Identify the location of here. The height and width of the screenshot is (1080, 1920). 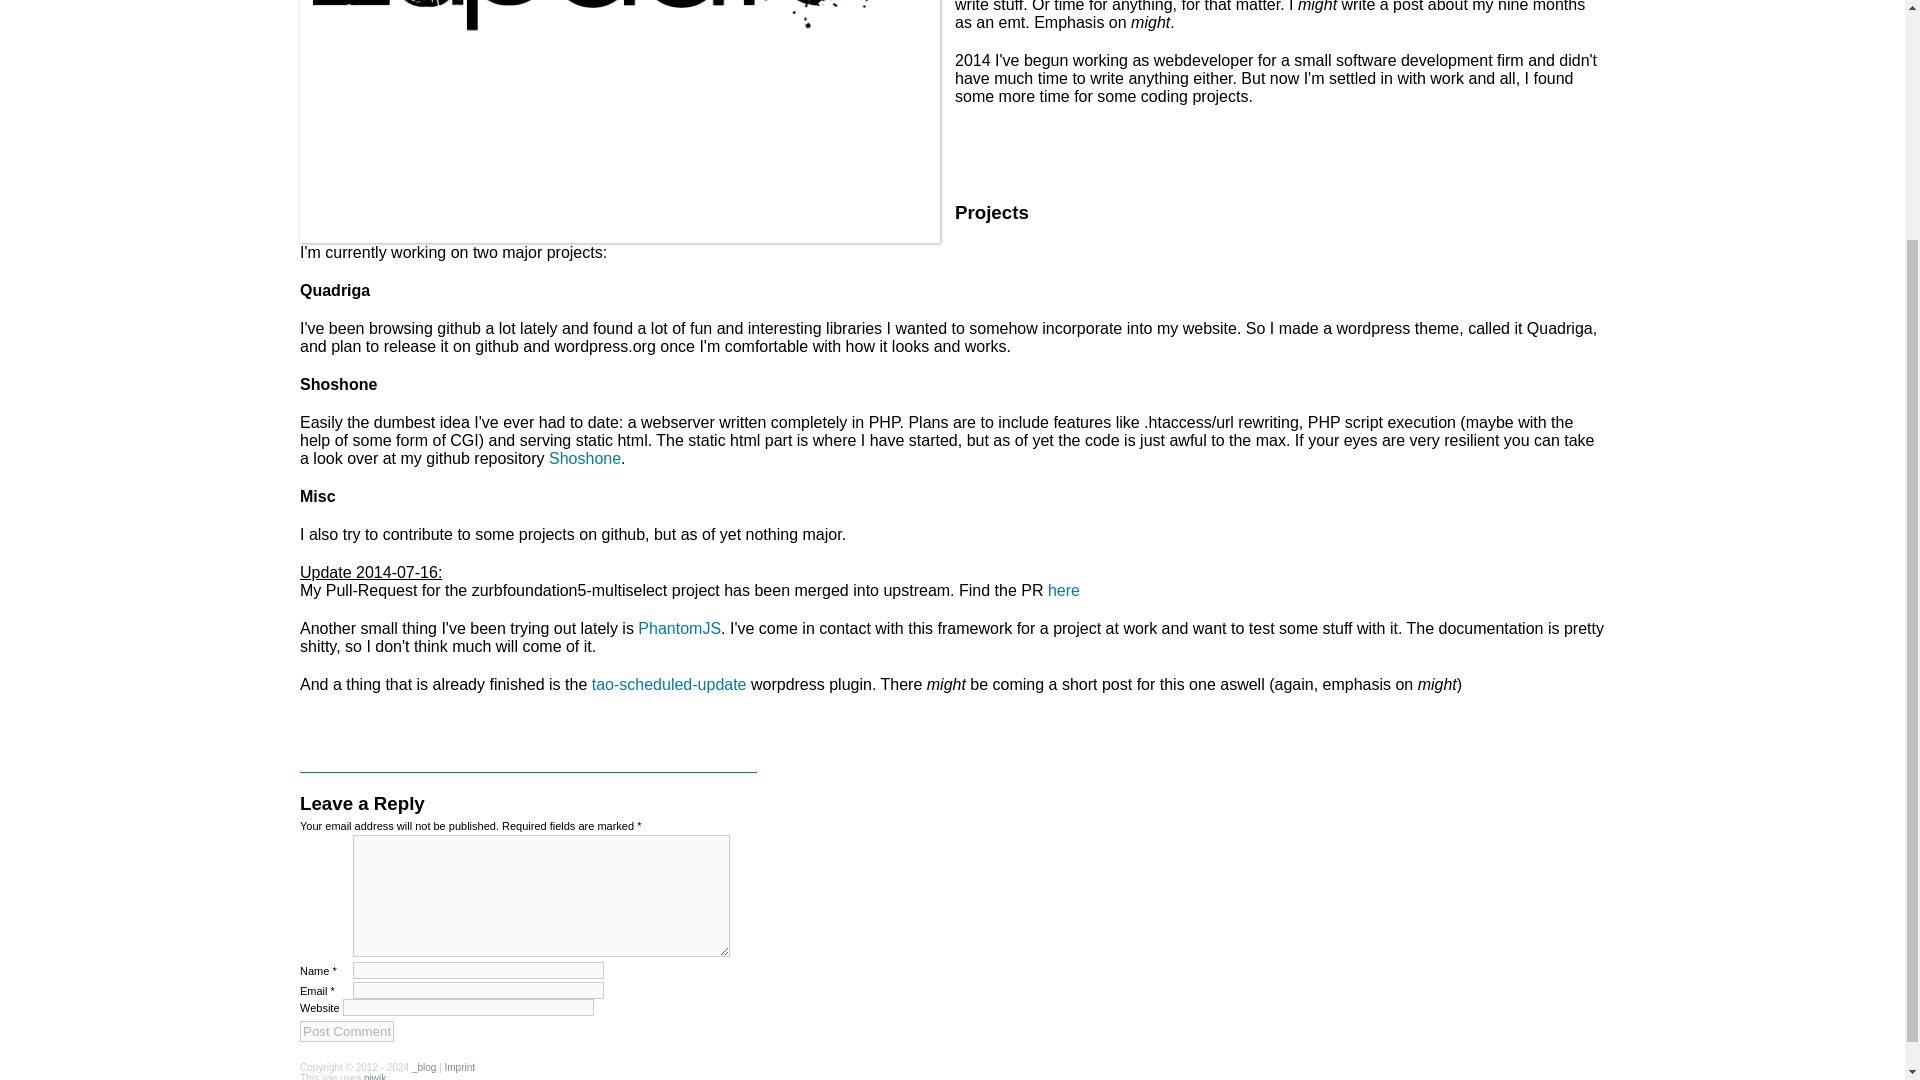
(1064, 590).